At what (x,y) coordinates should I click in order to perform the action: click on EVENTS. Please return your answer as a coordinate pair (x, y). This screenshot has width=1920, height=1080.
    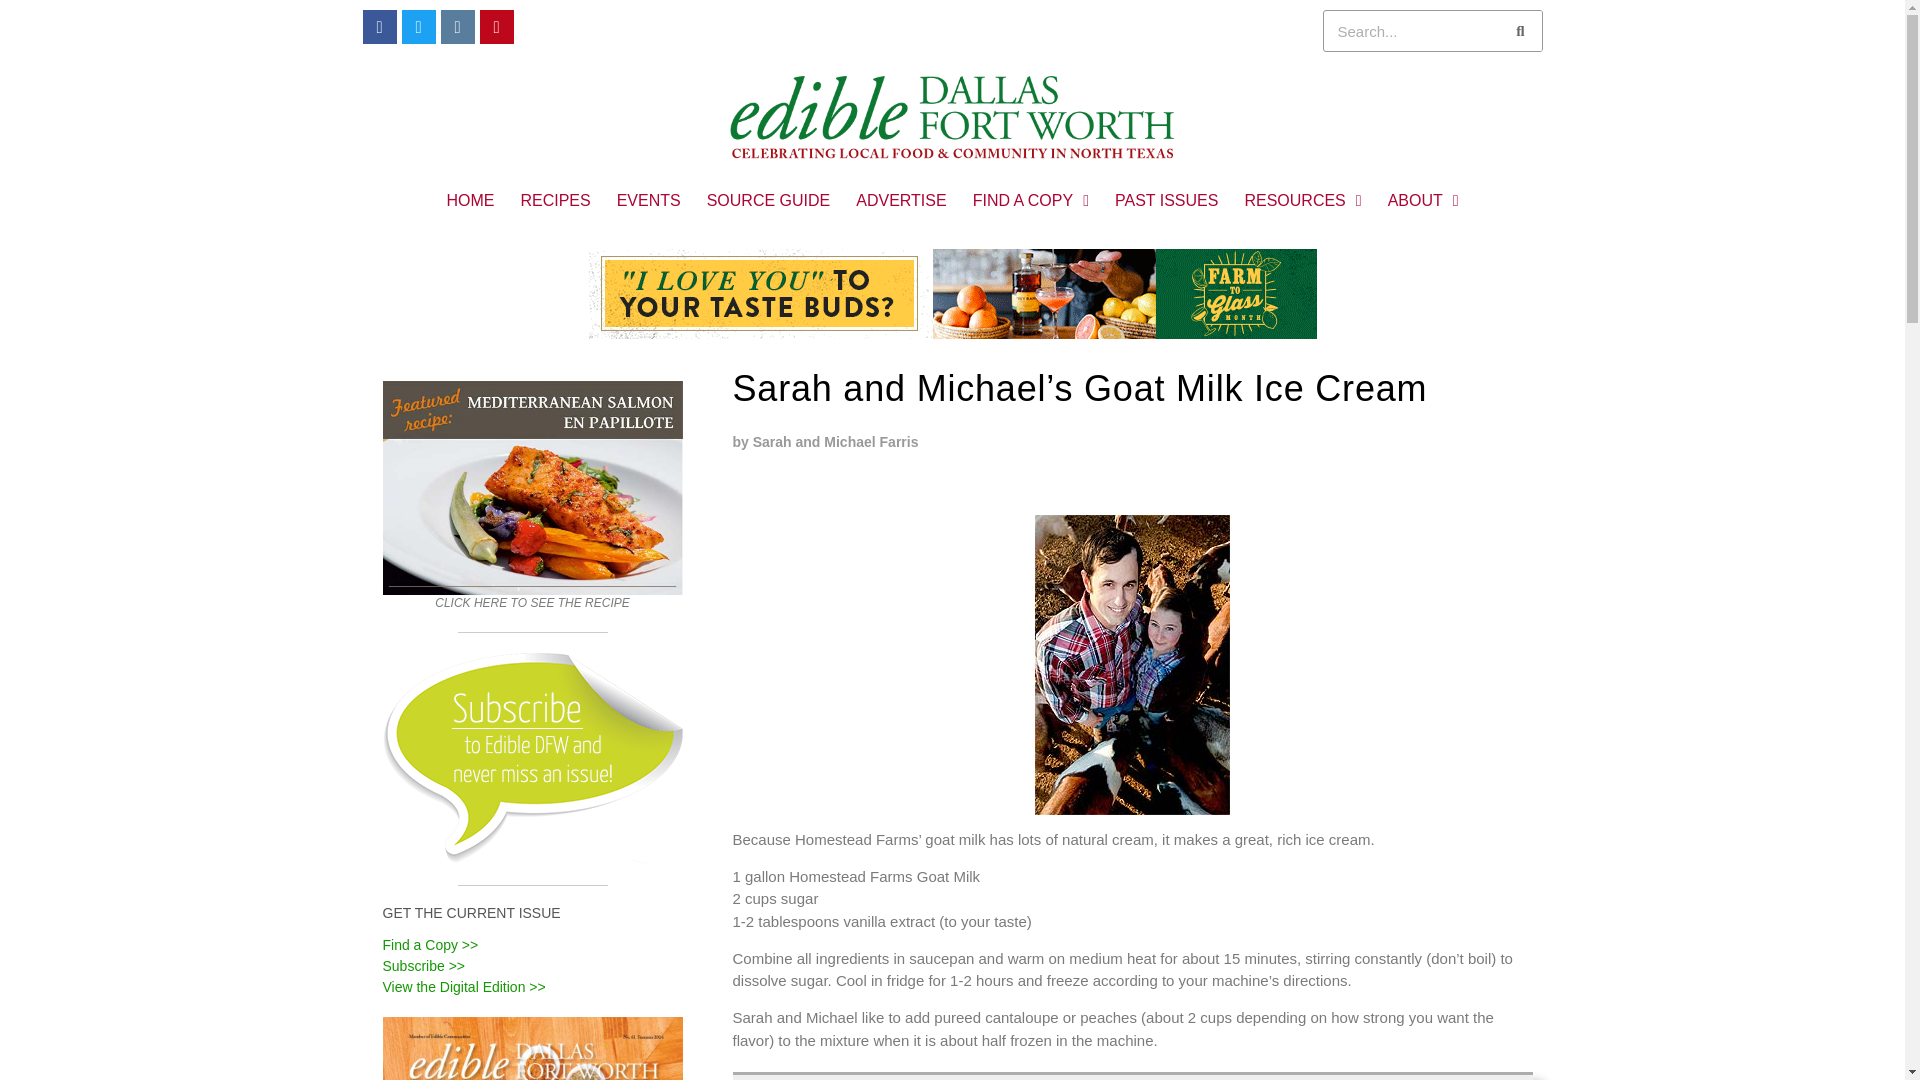
    Looking at the image, I should click on (648, 200).